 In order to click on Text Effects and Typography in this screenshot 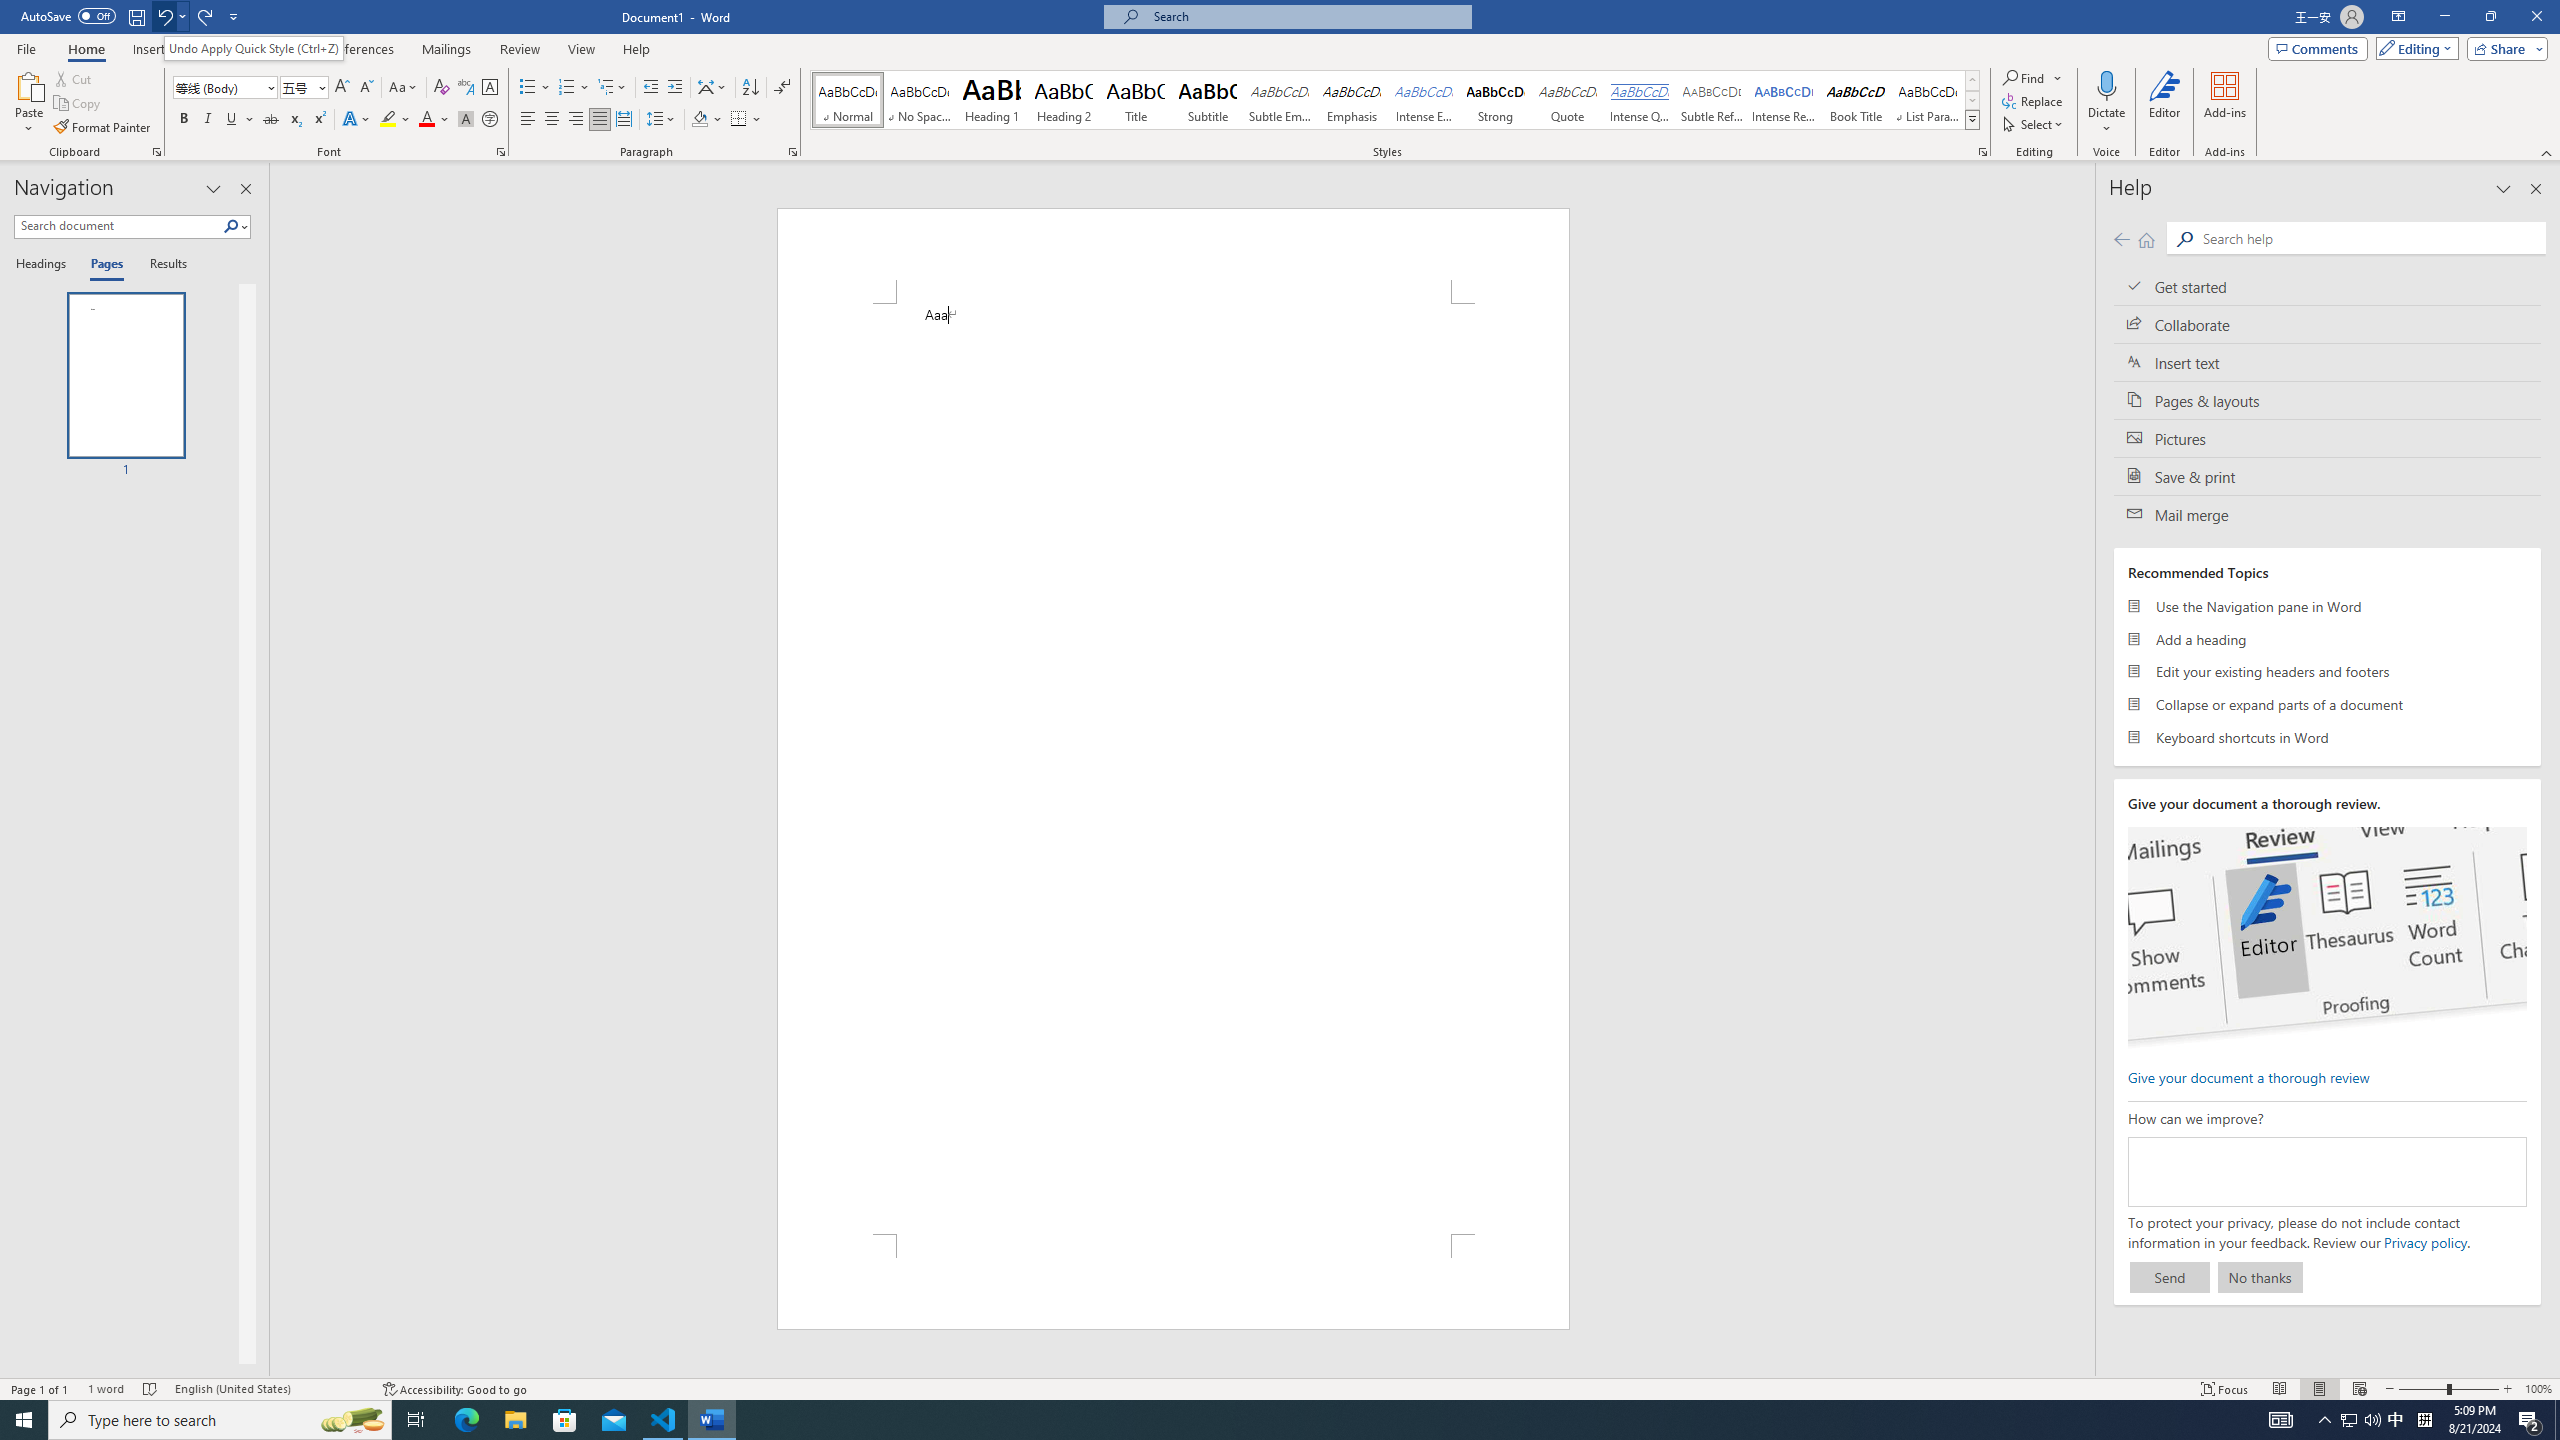, I will do `click(355, 120)`.